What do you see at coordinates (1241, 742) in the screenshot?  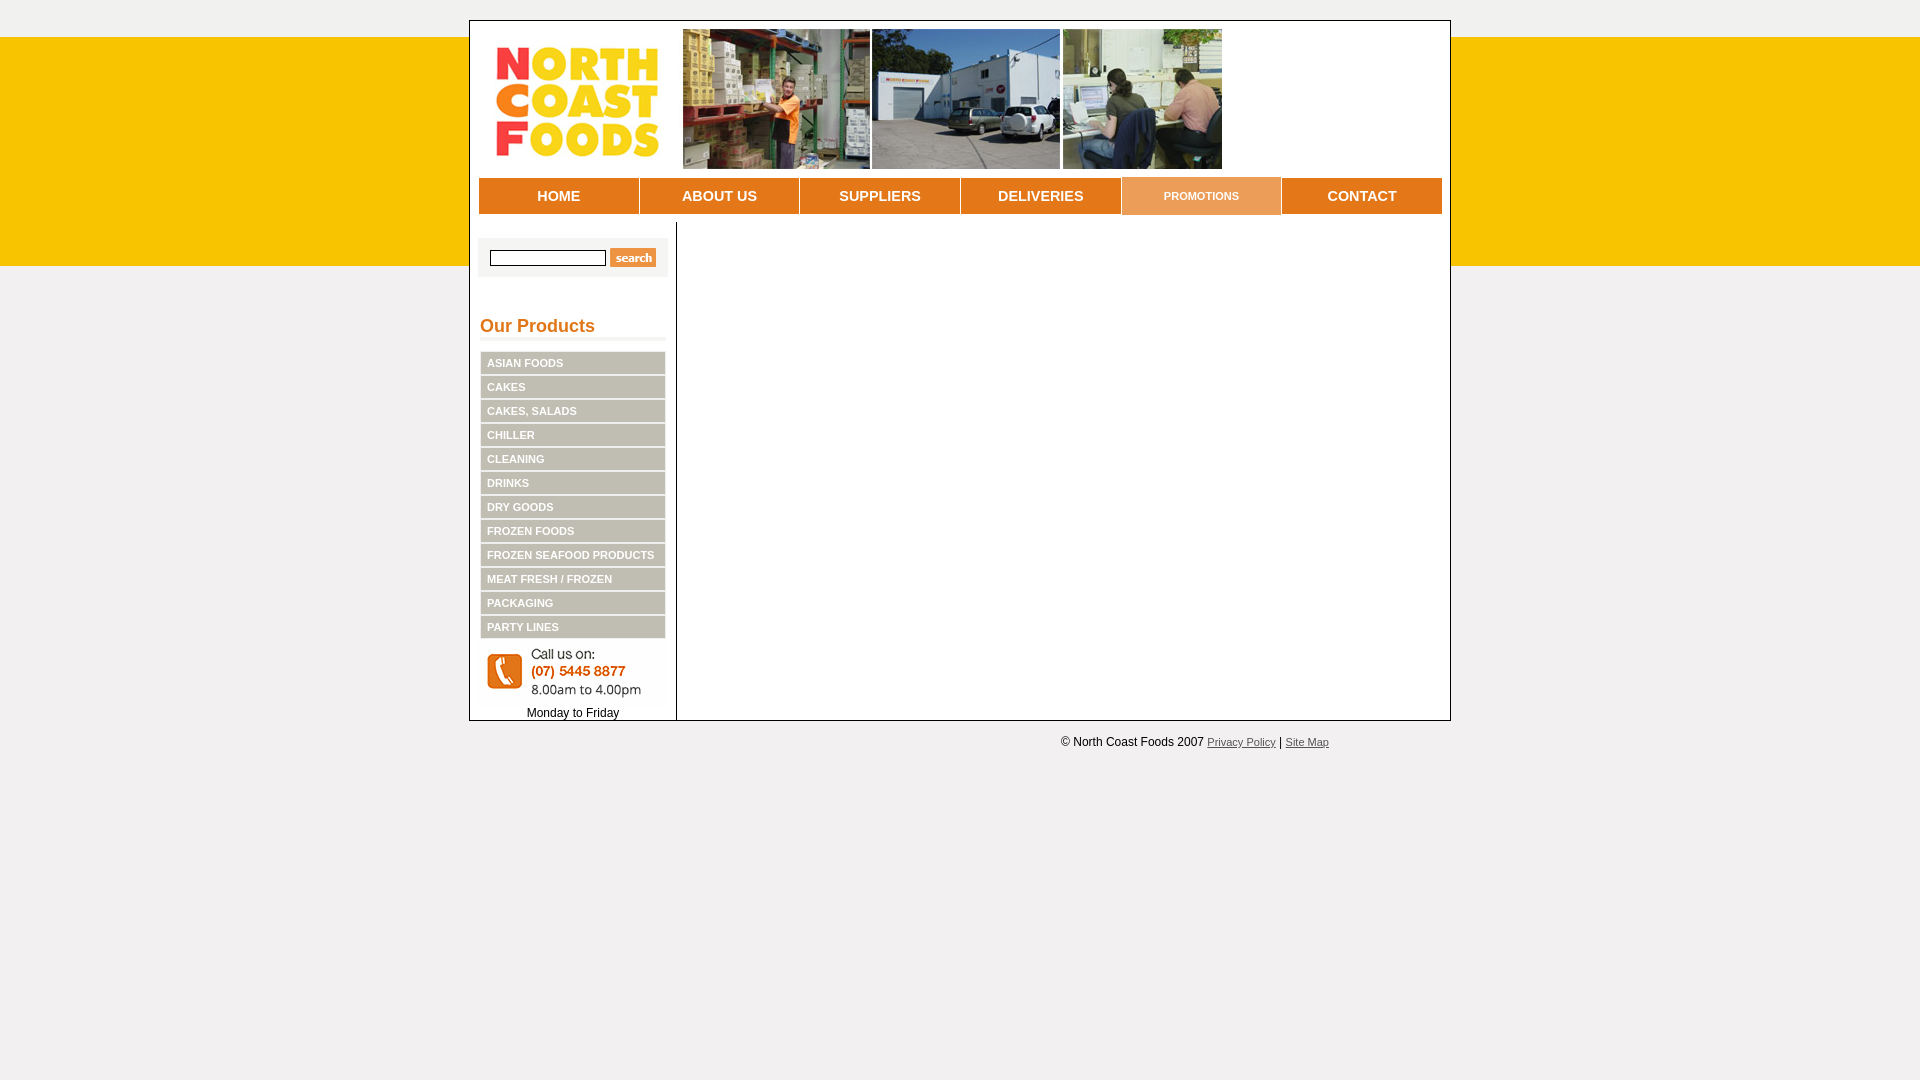 I see `Privacy Policy` at bounding box center [1241, 742].